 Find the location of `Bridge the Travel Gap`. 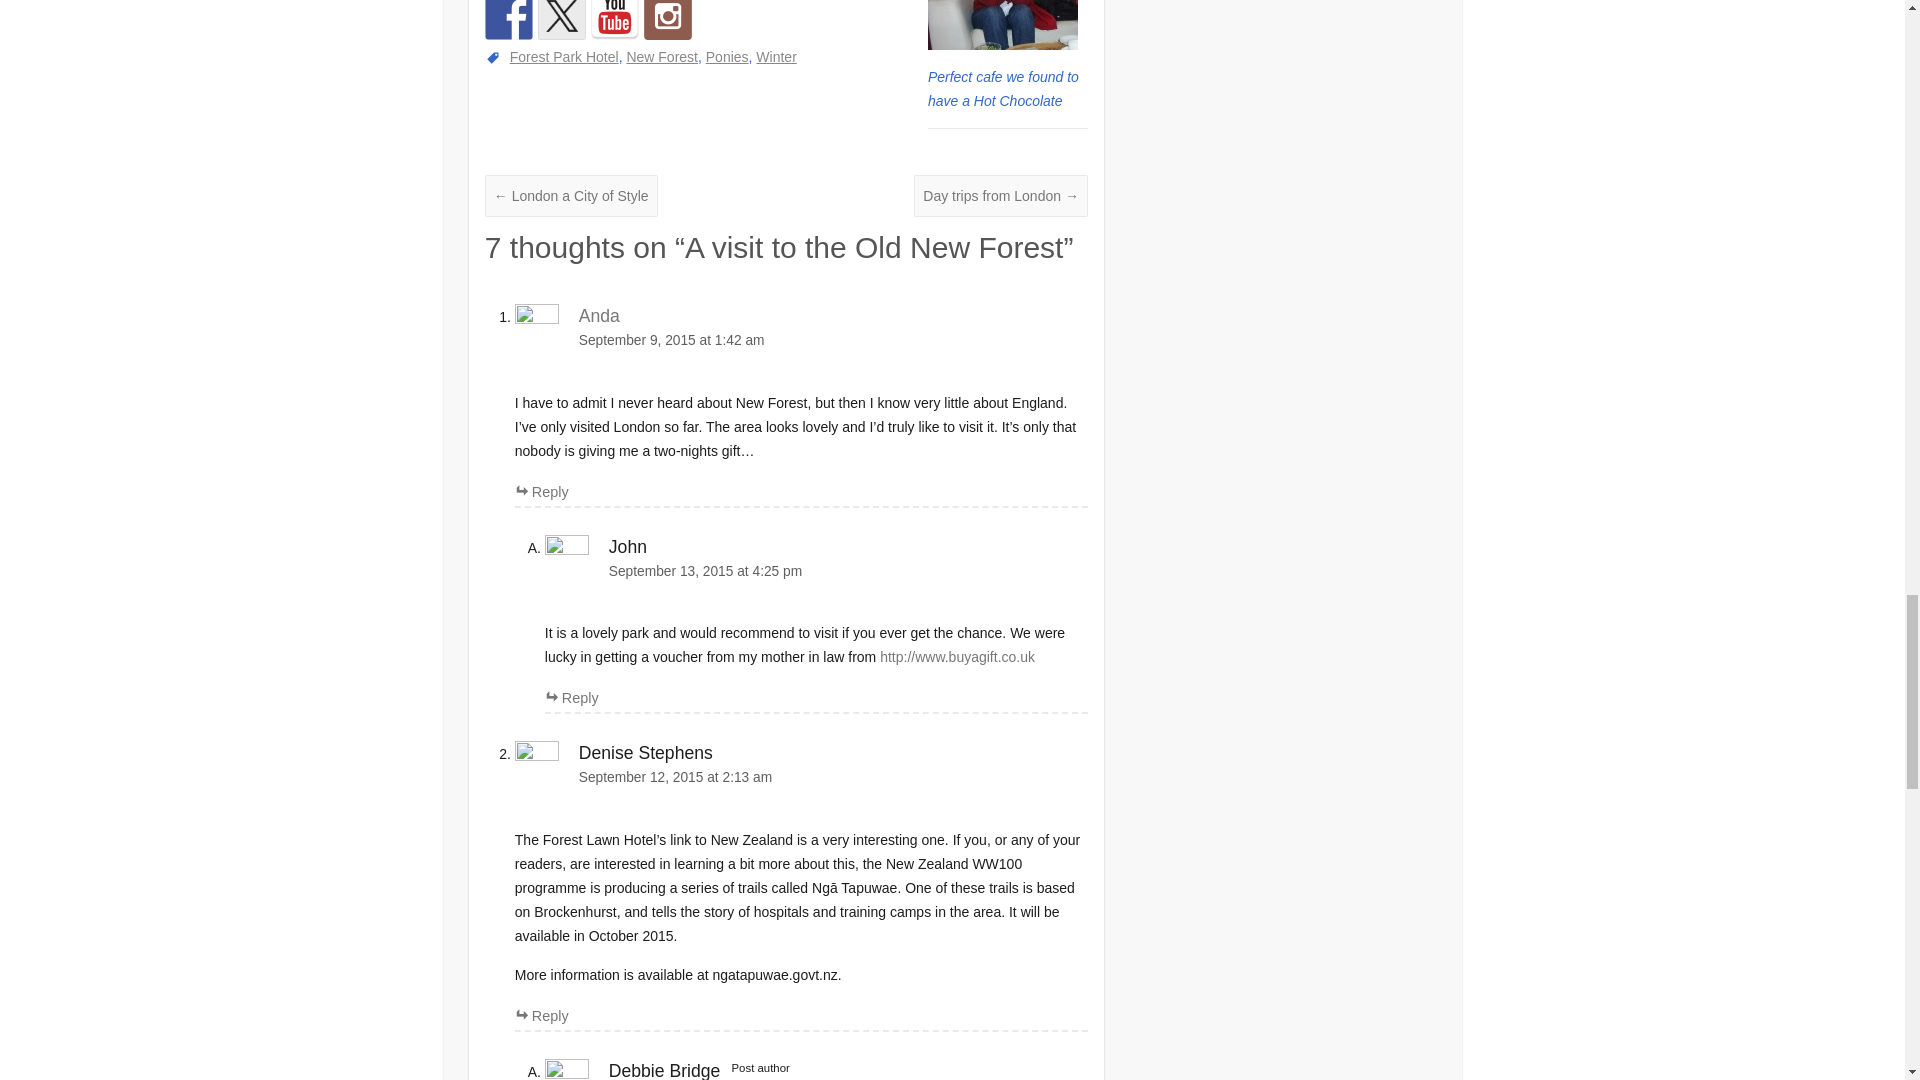

Bridge the Travel Gap is located at coordinates (509, 20).